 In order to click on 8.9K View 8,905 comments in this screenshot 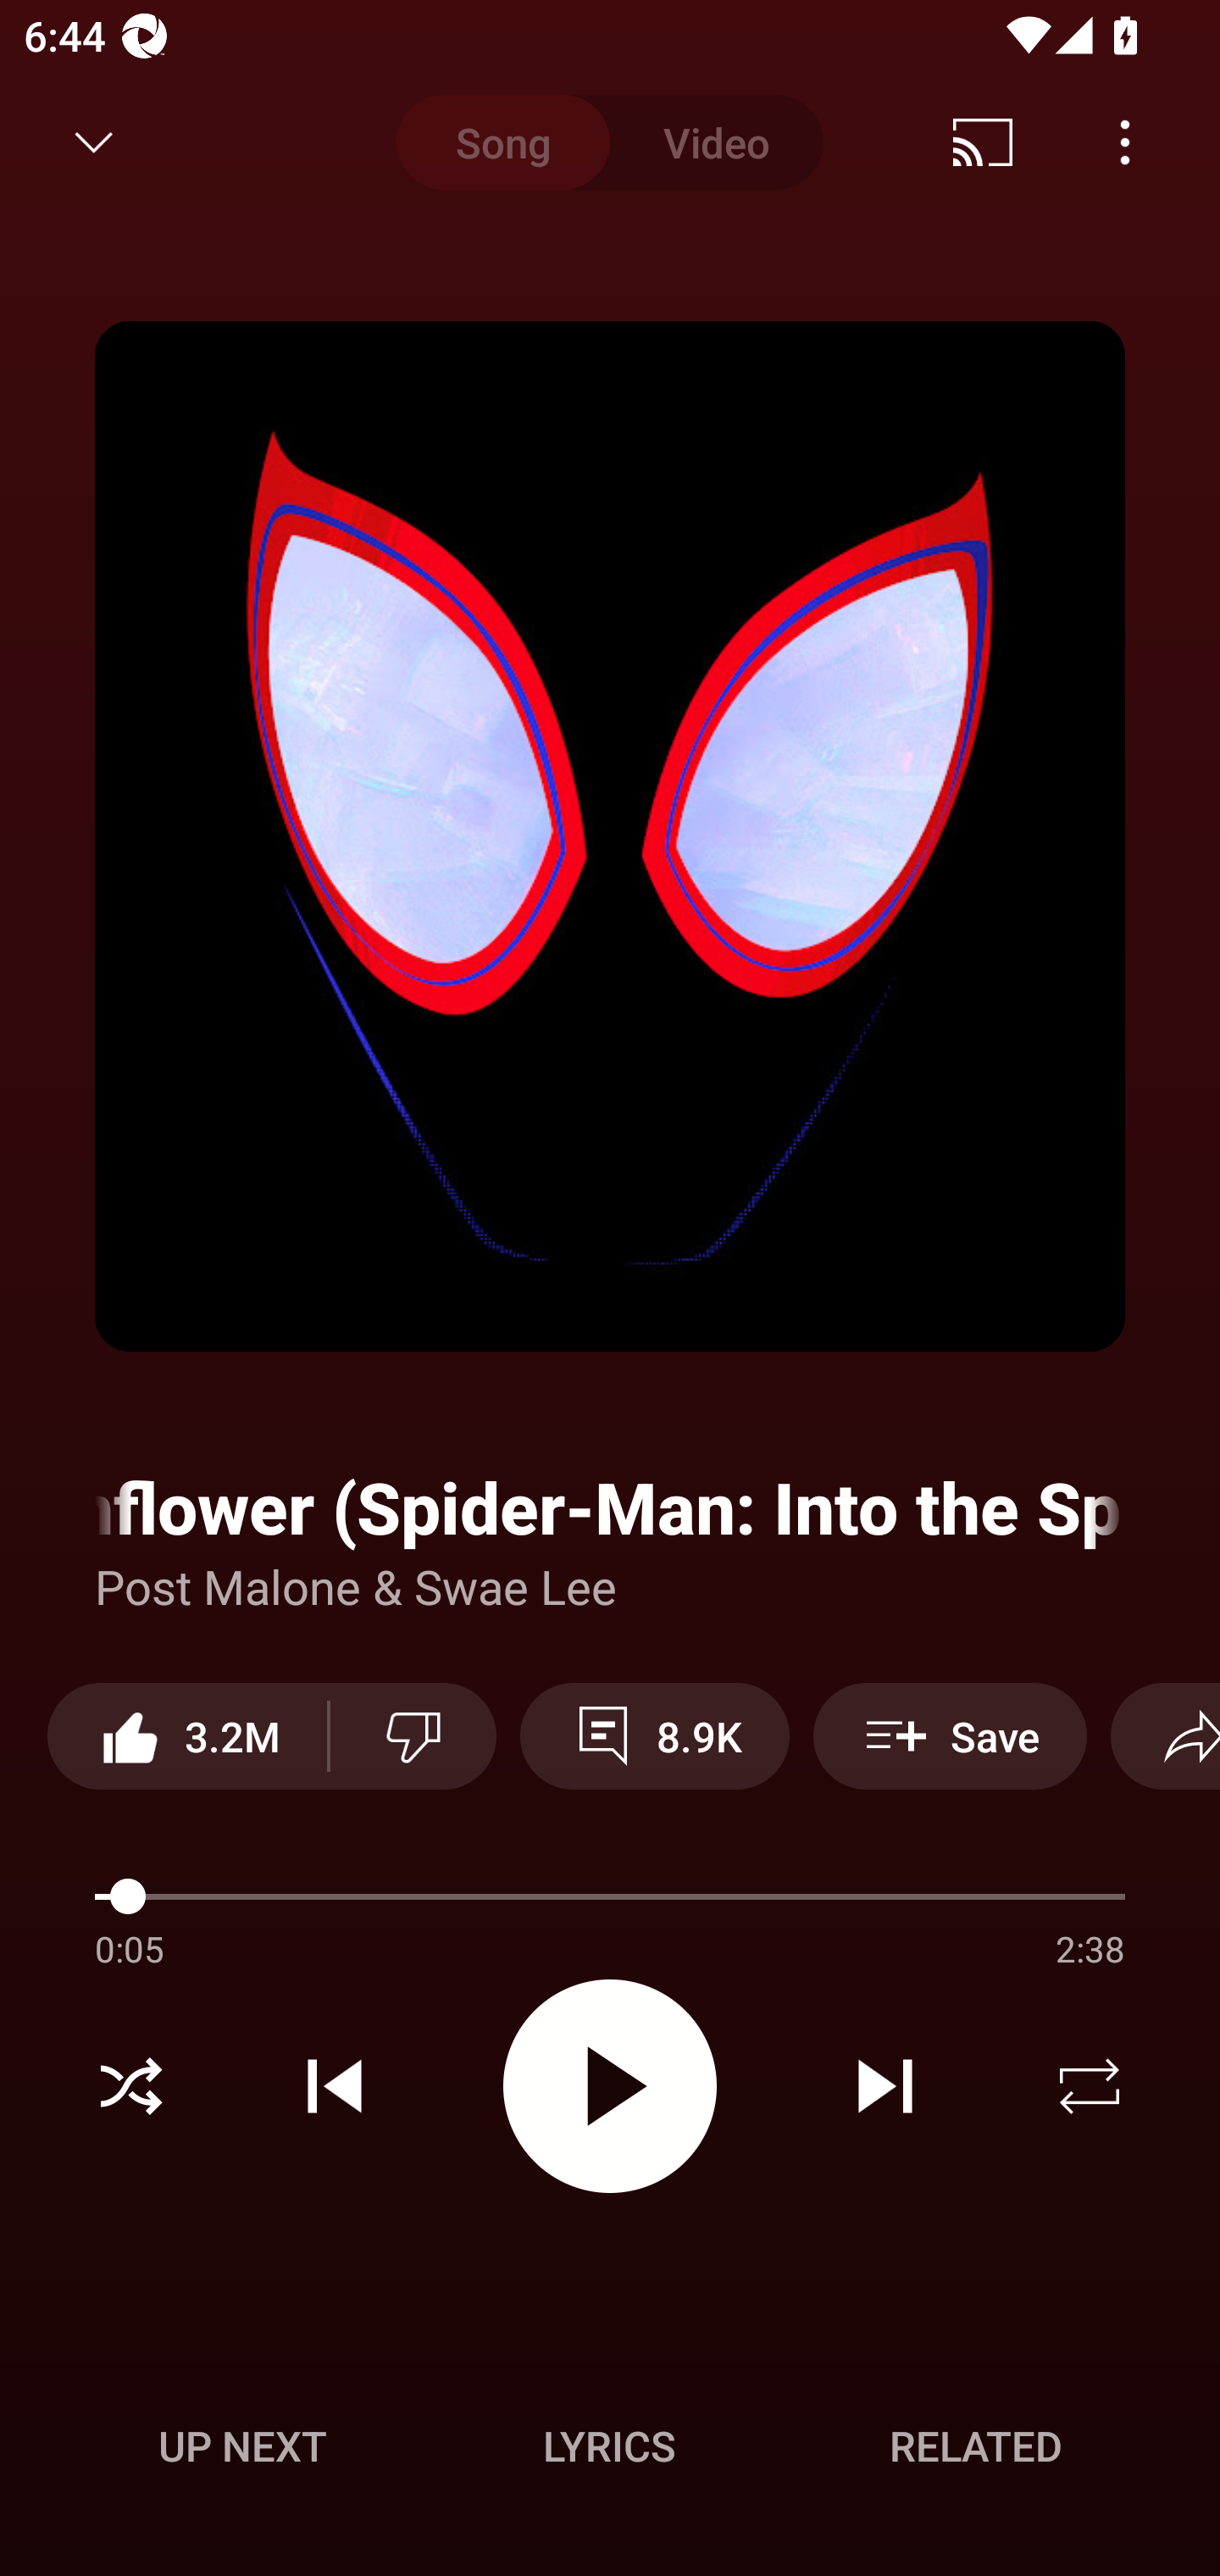, I will do `click(654, 1735)`.